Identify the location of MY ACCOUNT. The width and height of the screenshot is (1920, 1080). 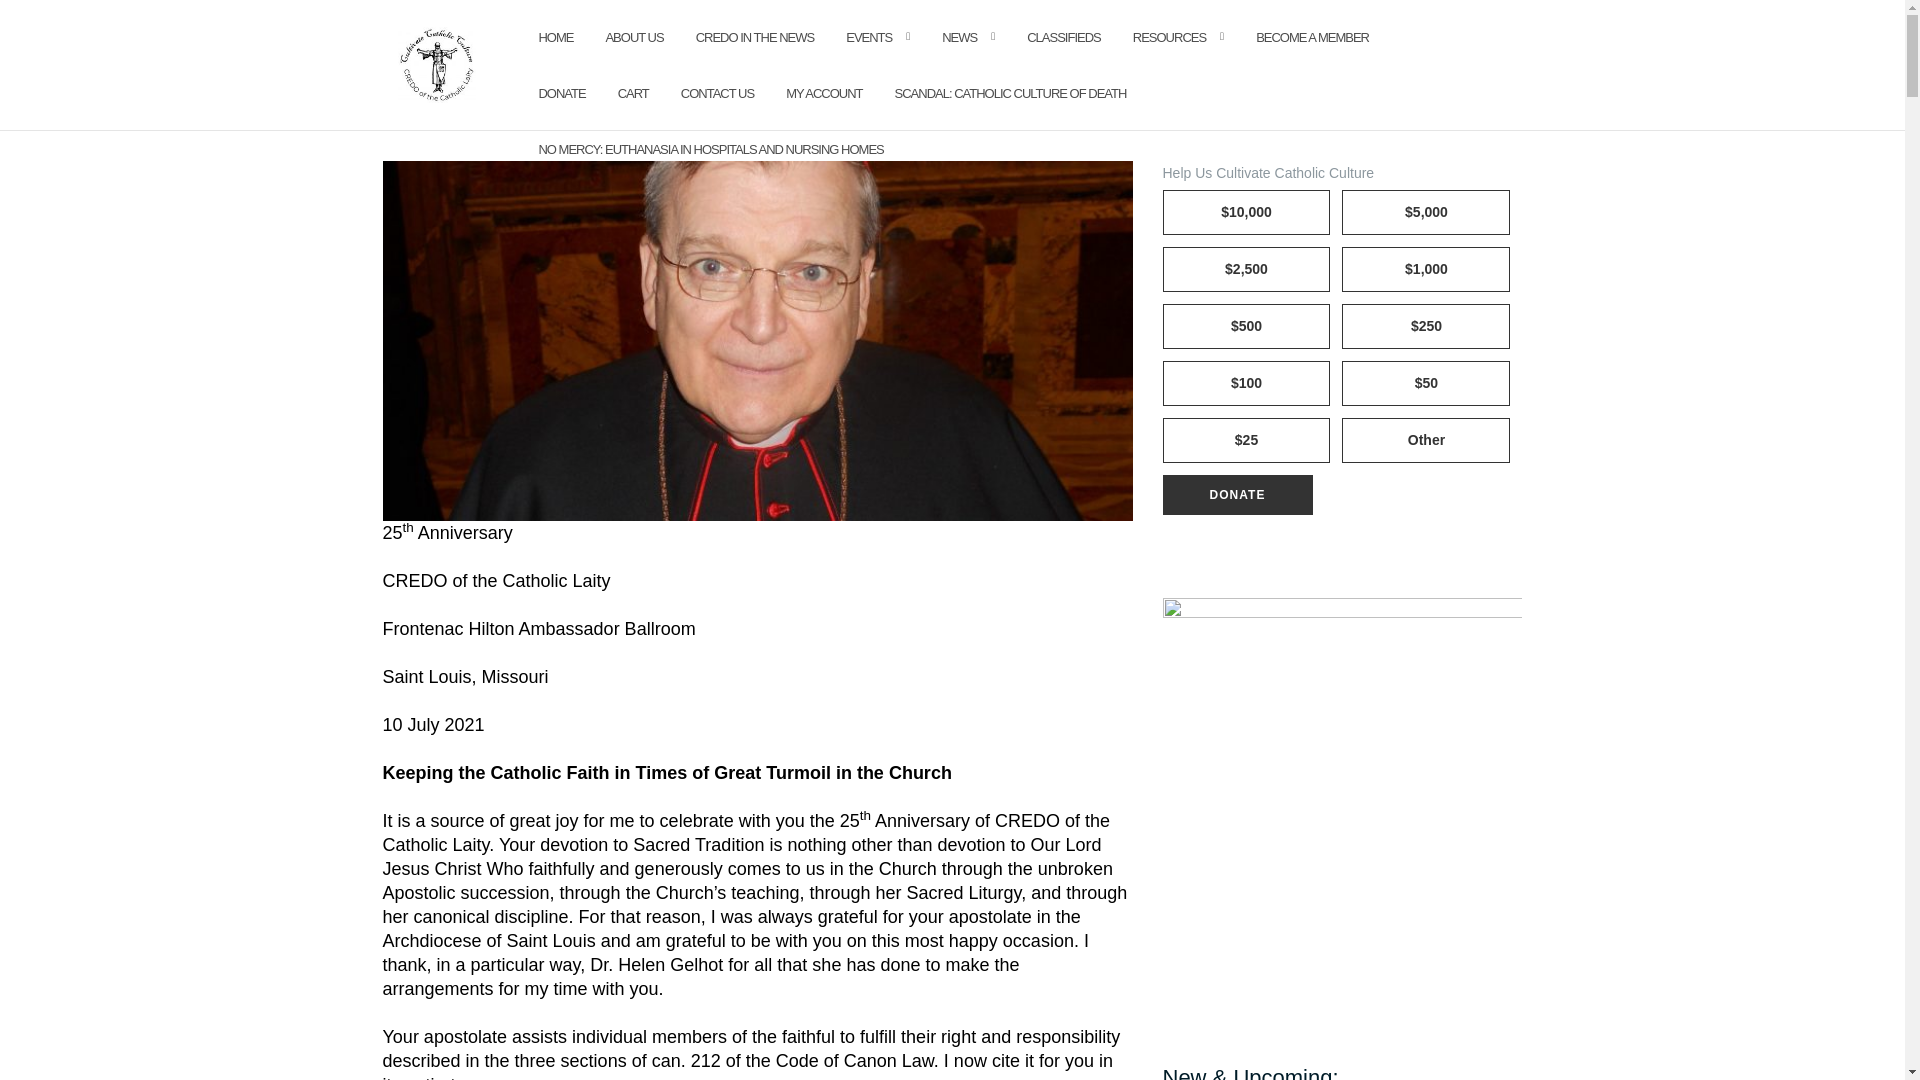
(824, 94).